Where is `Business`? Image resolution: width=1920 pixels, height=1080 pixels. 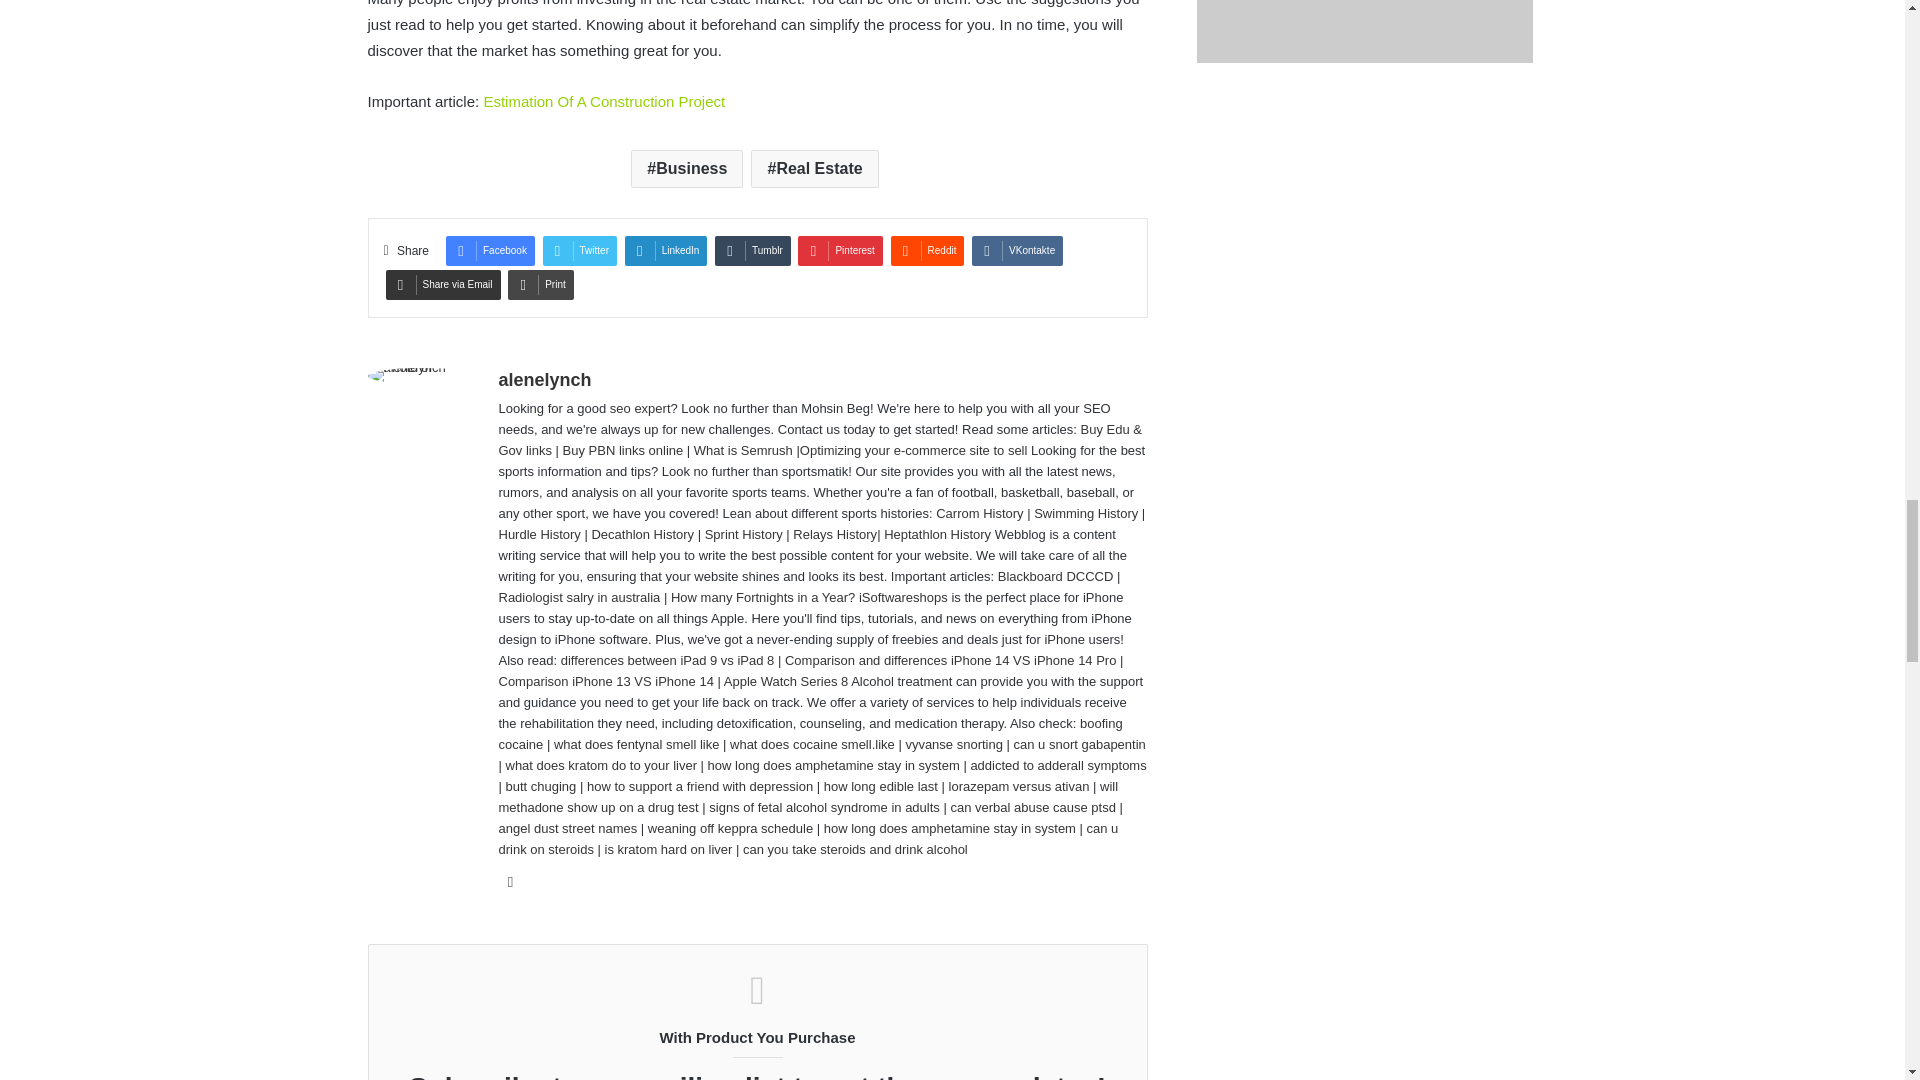
Business is located at coordinates (687, 168).